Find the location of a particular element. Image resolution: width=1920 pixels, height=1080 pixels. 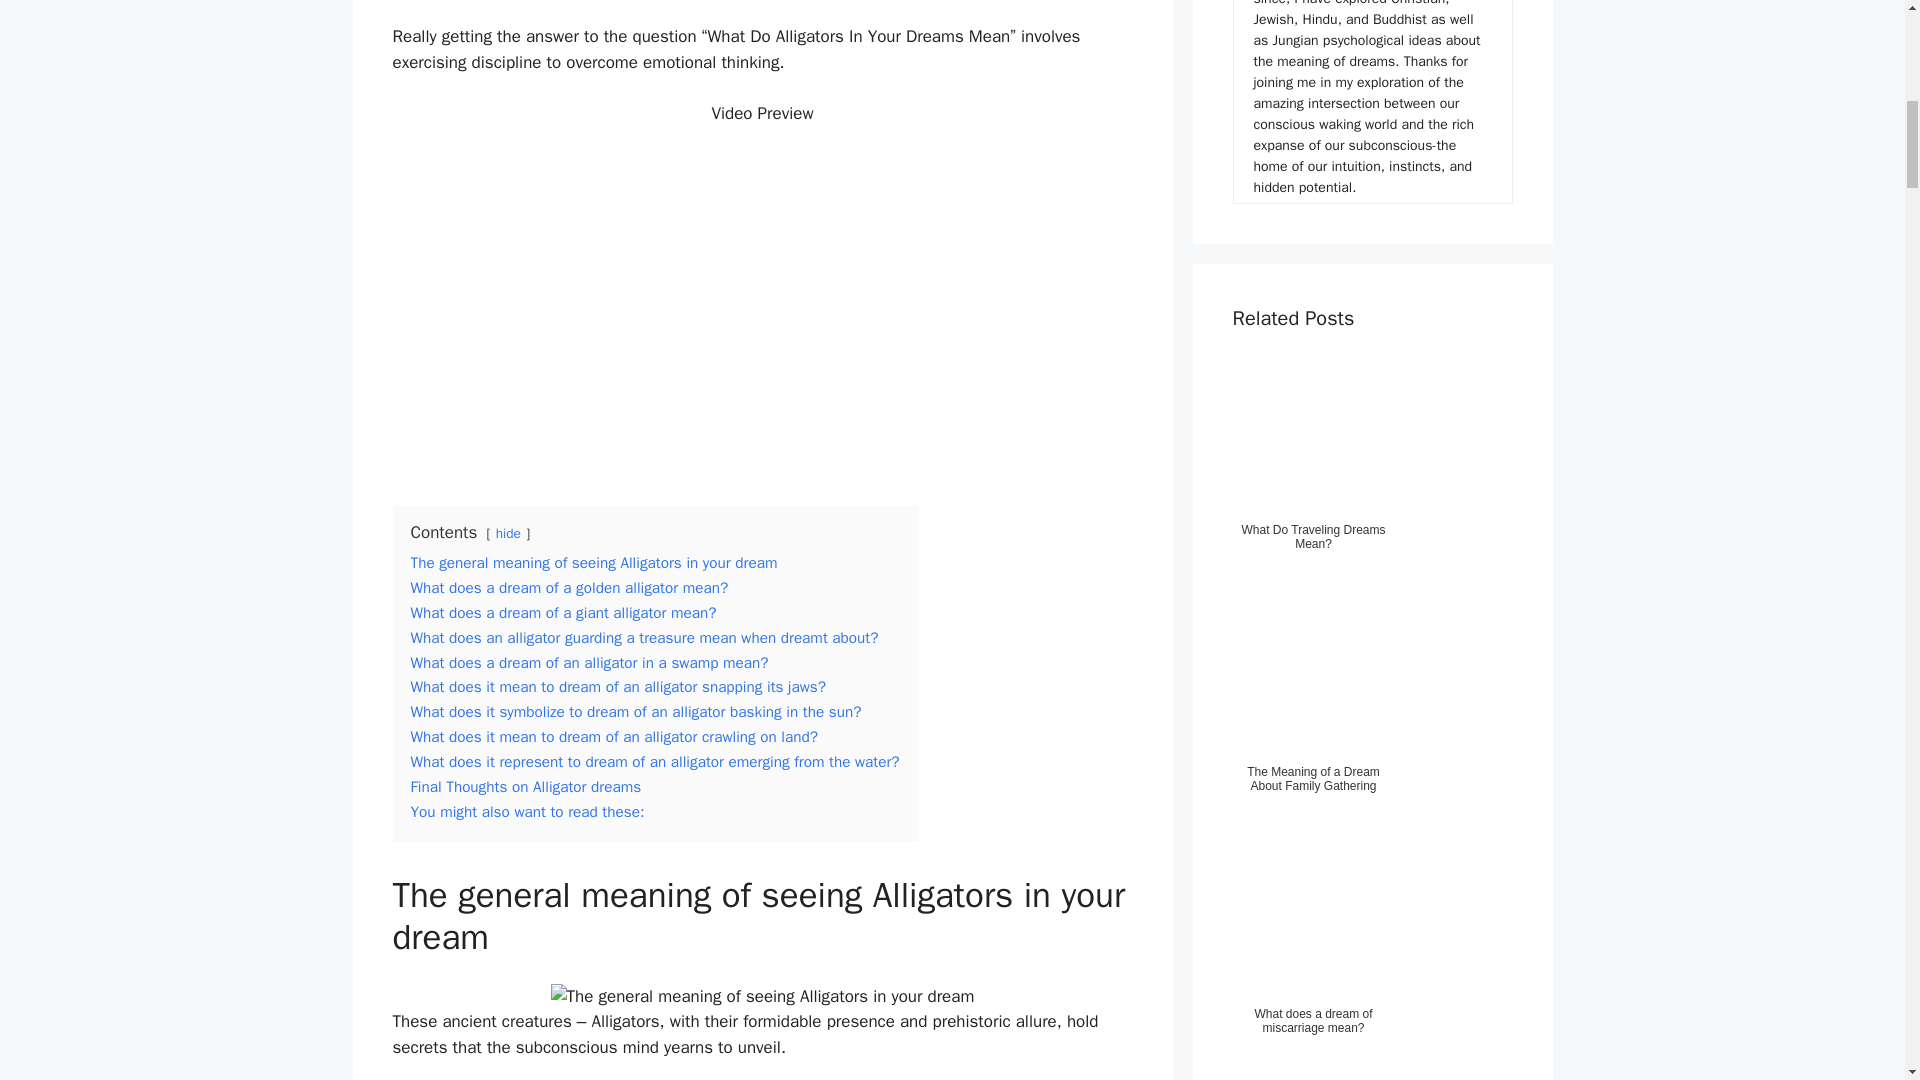

What does a dream of a golden alligator mean? is located at coordinates (568, 588).